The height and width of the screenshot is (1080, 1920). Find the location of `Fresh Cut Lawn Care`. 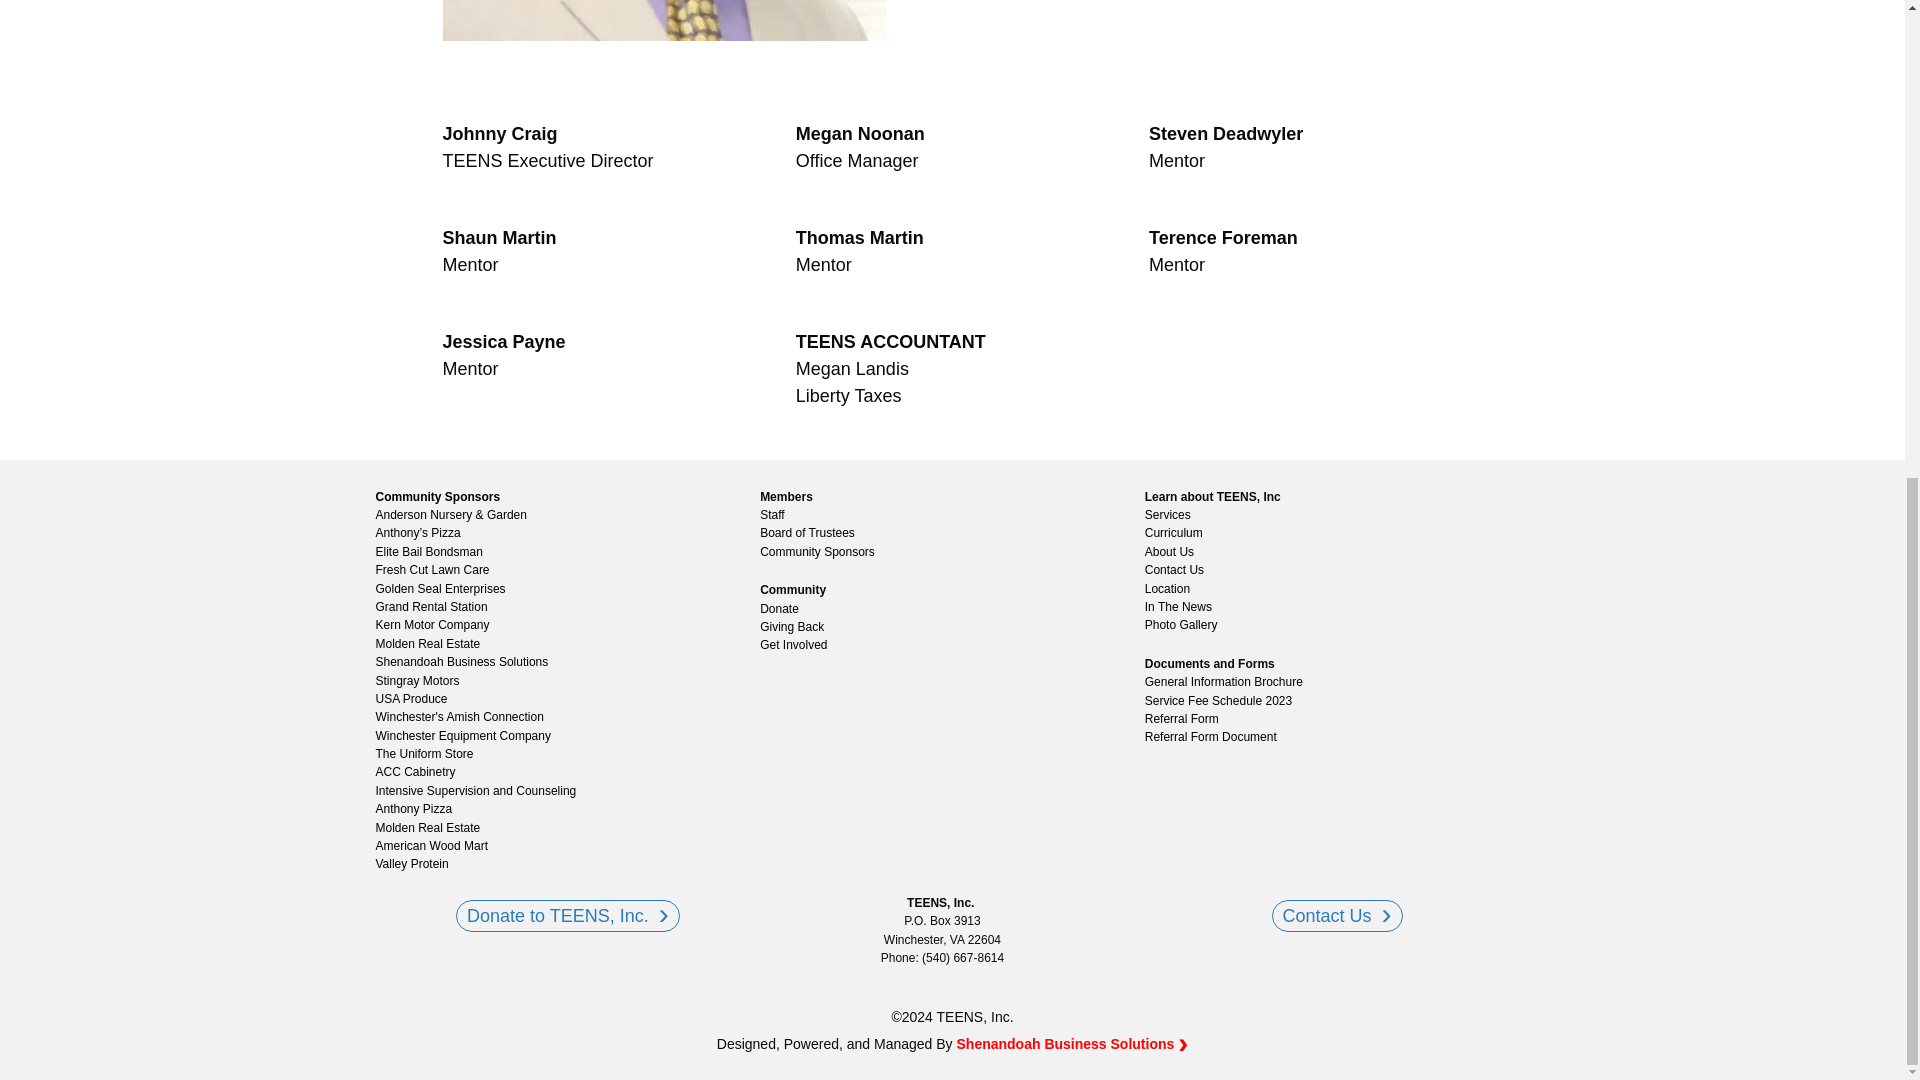

Fresh Cut Lawn Care is located at coordinates (438, 570).